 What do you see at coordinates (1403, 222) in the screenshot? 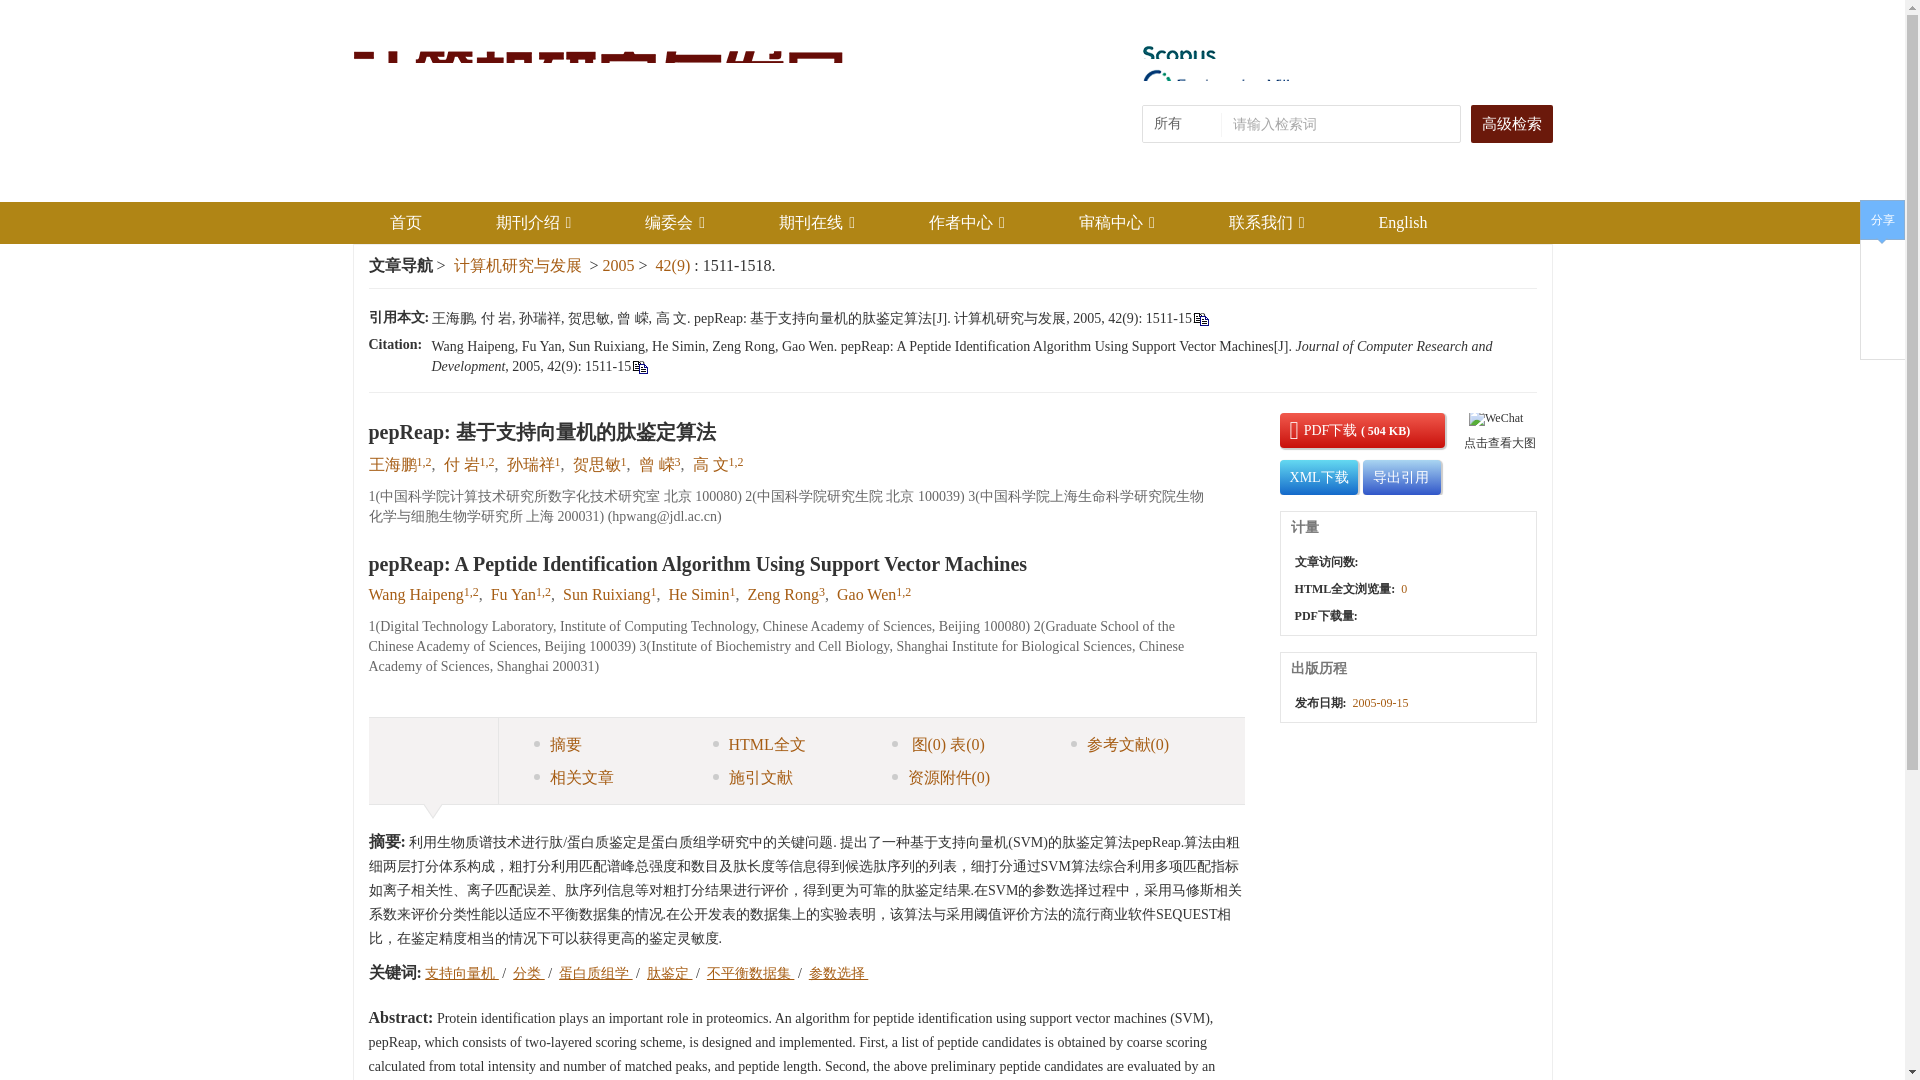
I see `English` at bounding box center [1403, 222].